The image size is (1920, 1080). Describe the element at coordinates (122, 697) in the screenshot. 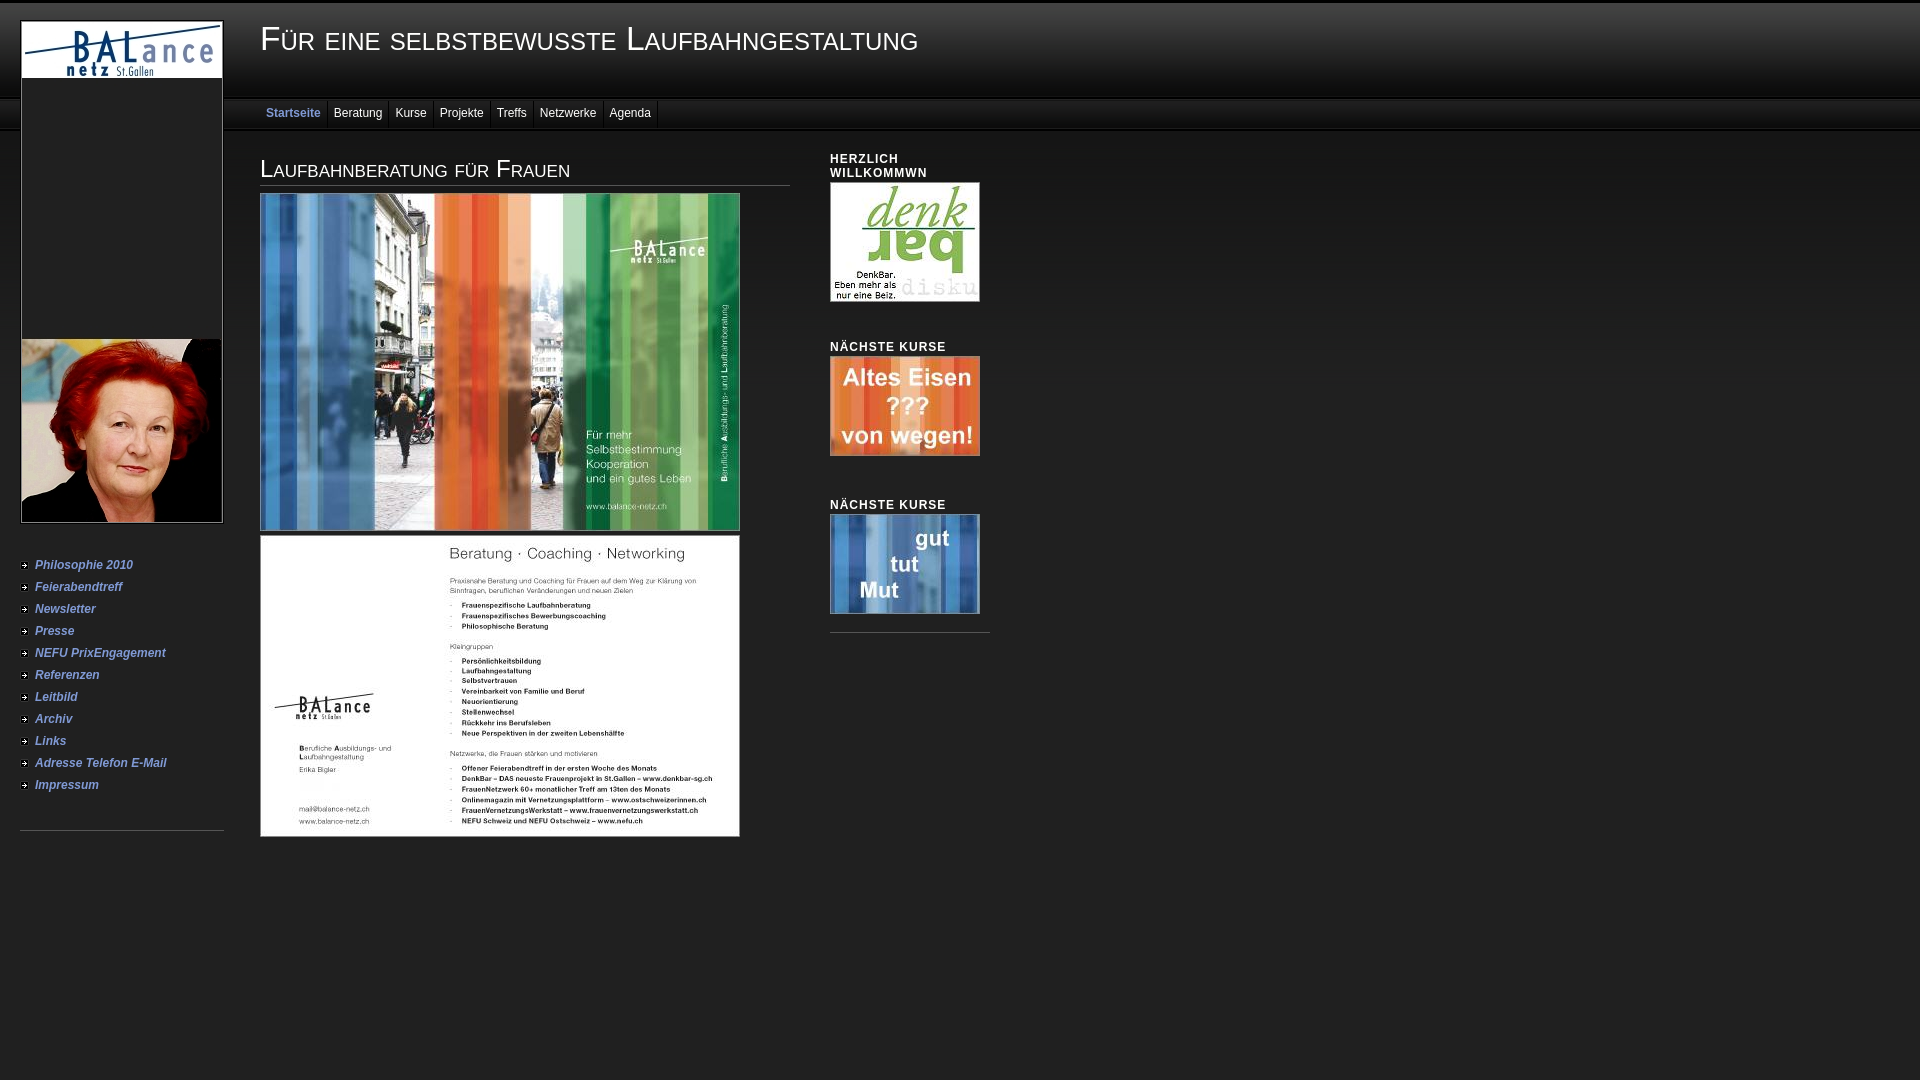

I see `Leitbild` at that location.